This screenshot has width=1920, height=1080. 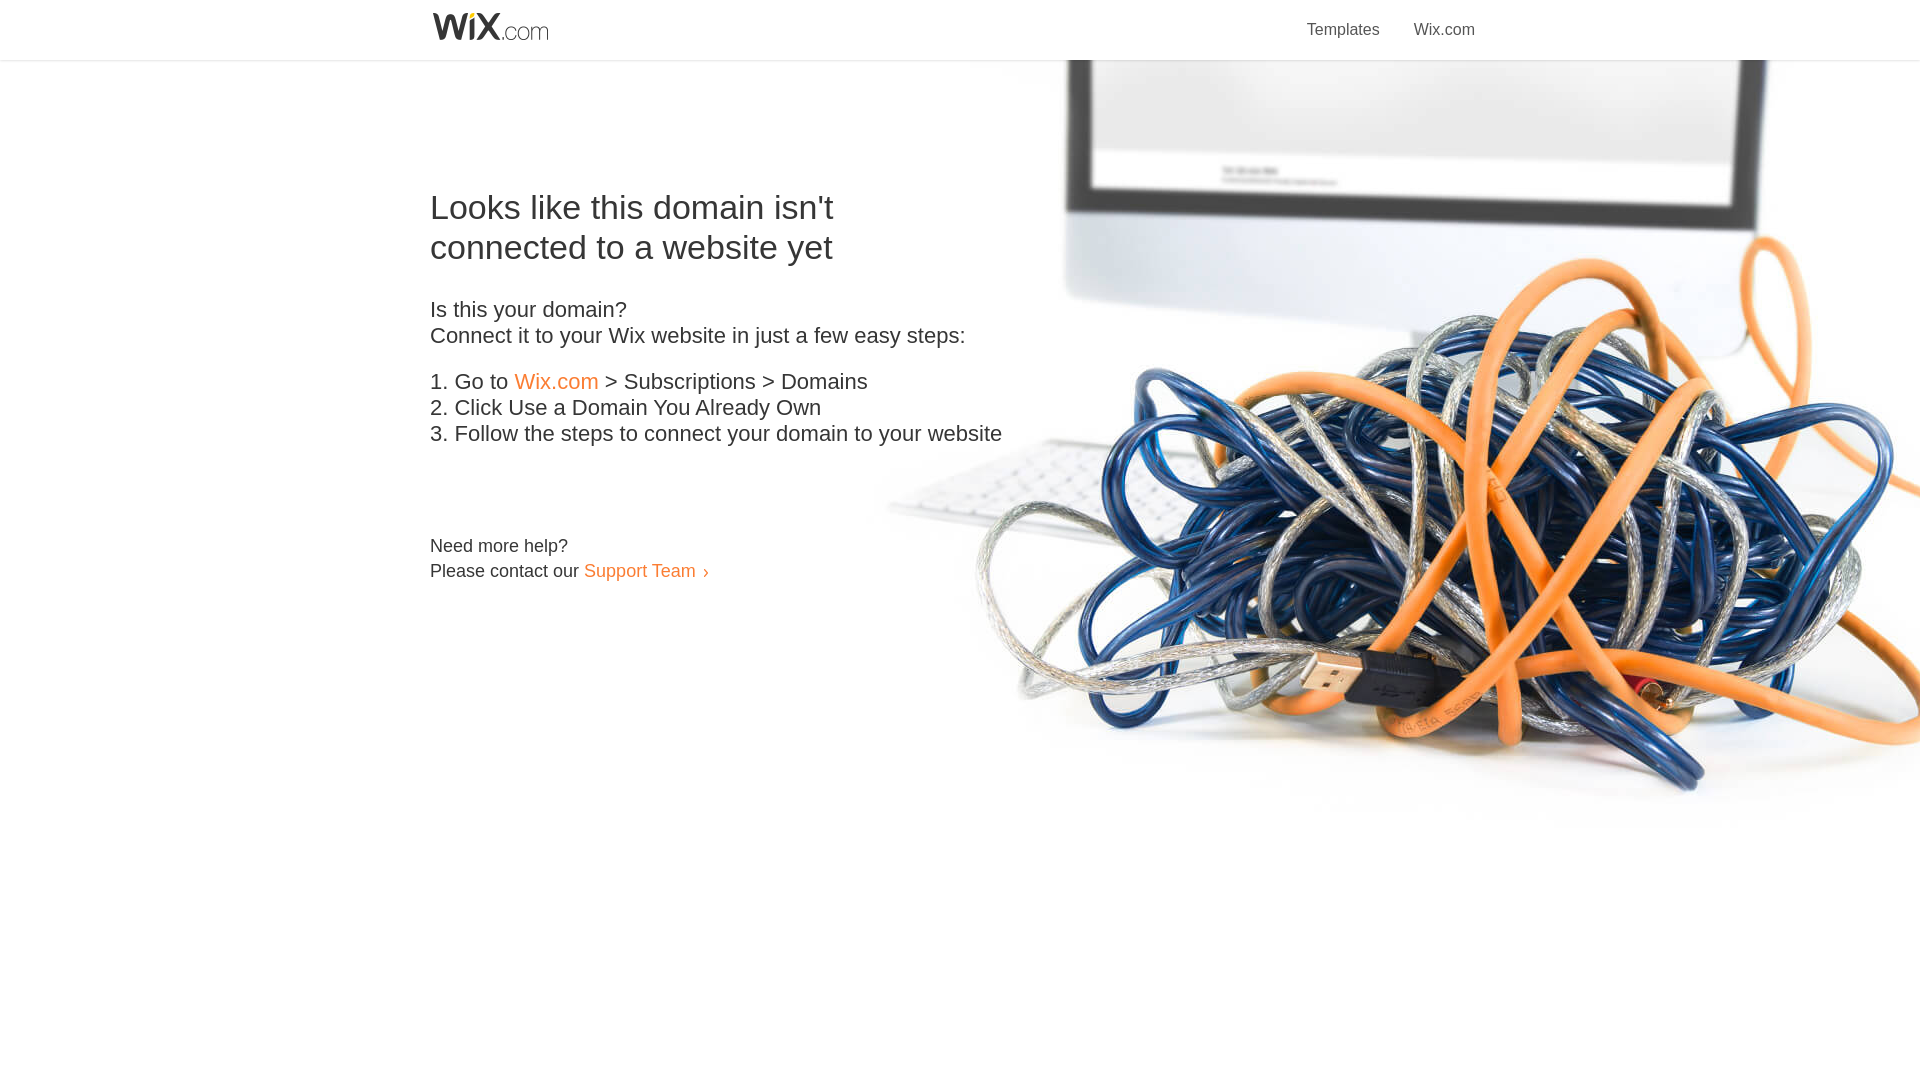 What do you see at coordinates (1444, 18) in the screenshot?
I see `Wix.com` at bounding box center [1444, 18].